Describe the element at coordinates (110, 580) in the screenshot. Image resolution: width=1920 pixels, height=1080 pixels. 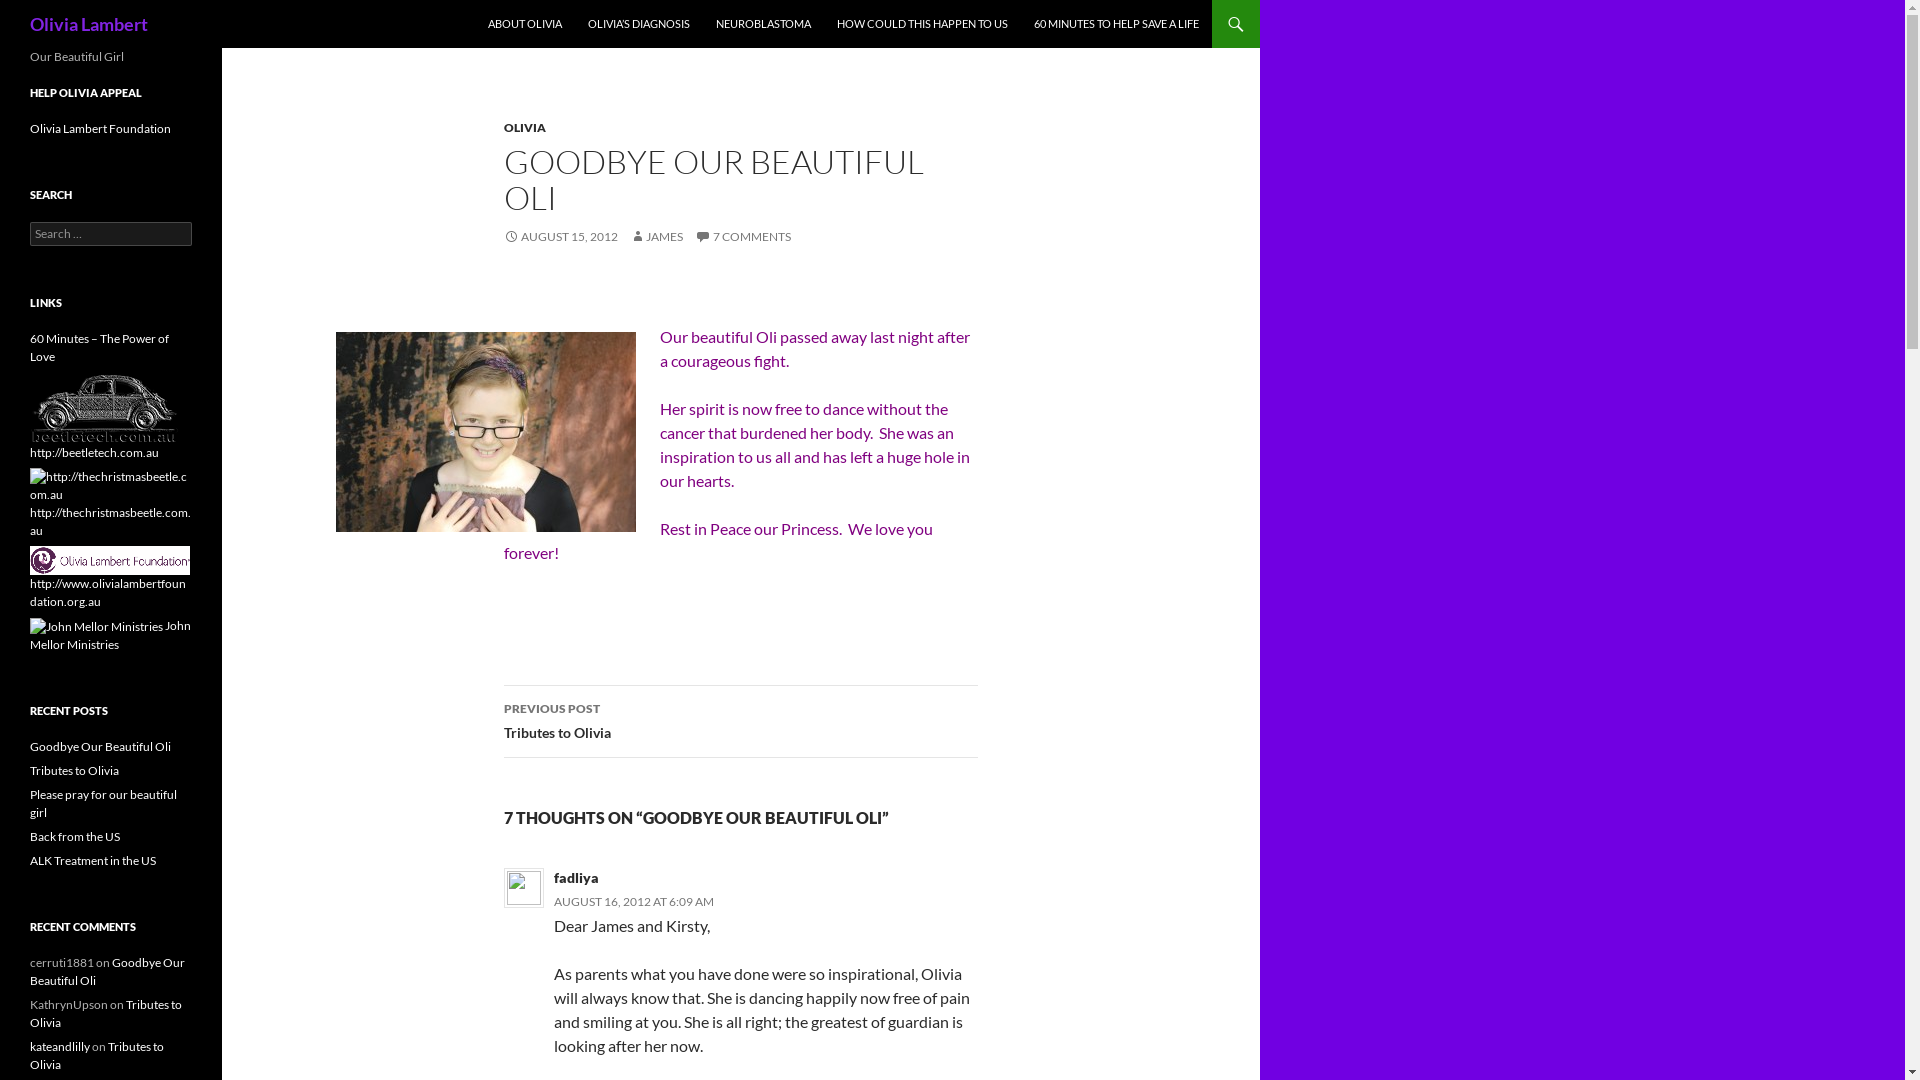
I see `http://www.olivialambertfoundation.org.au` at that location.